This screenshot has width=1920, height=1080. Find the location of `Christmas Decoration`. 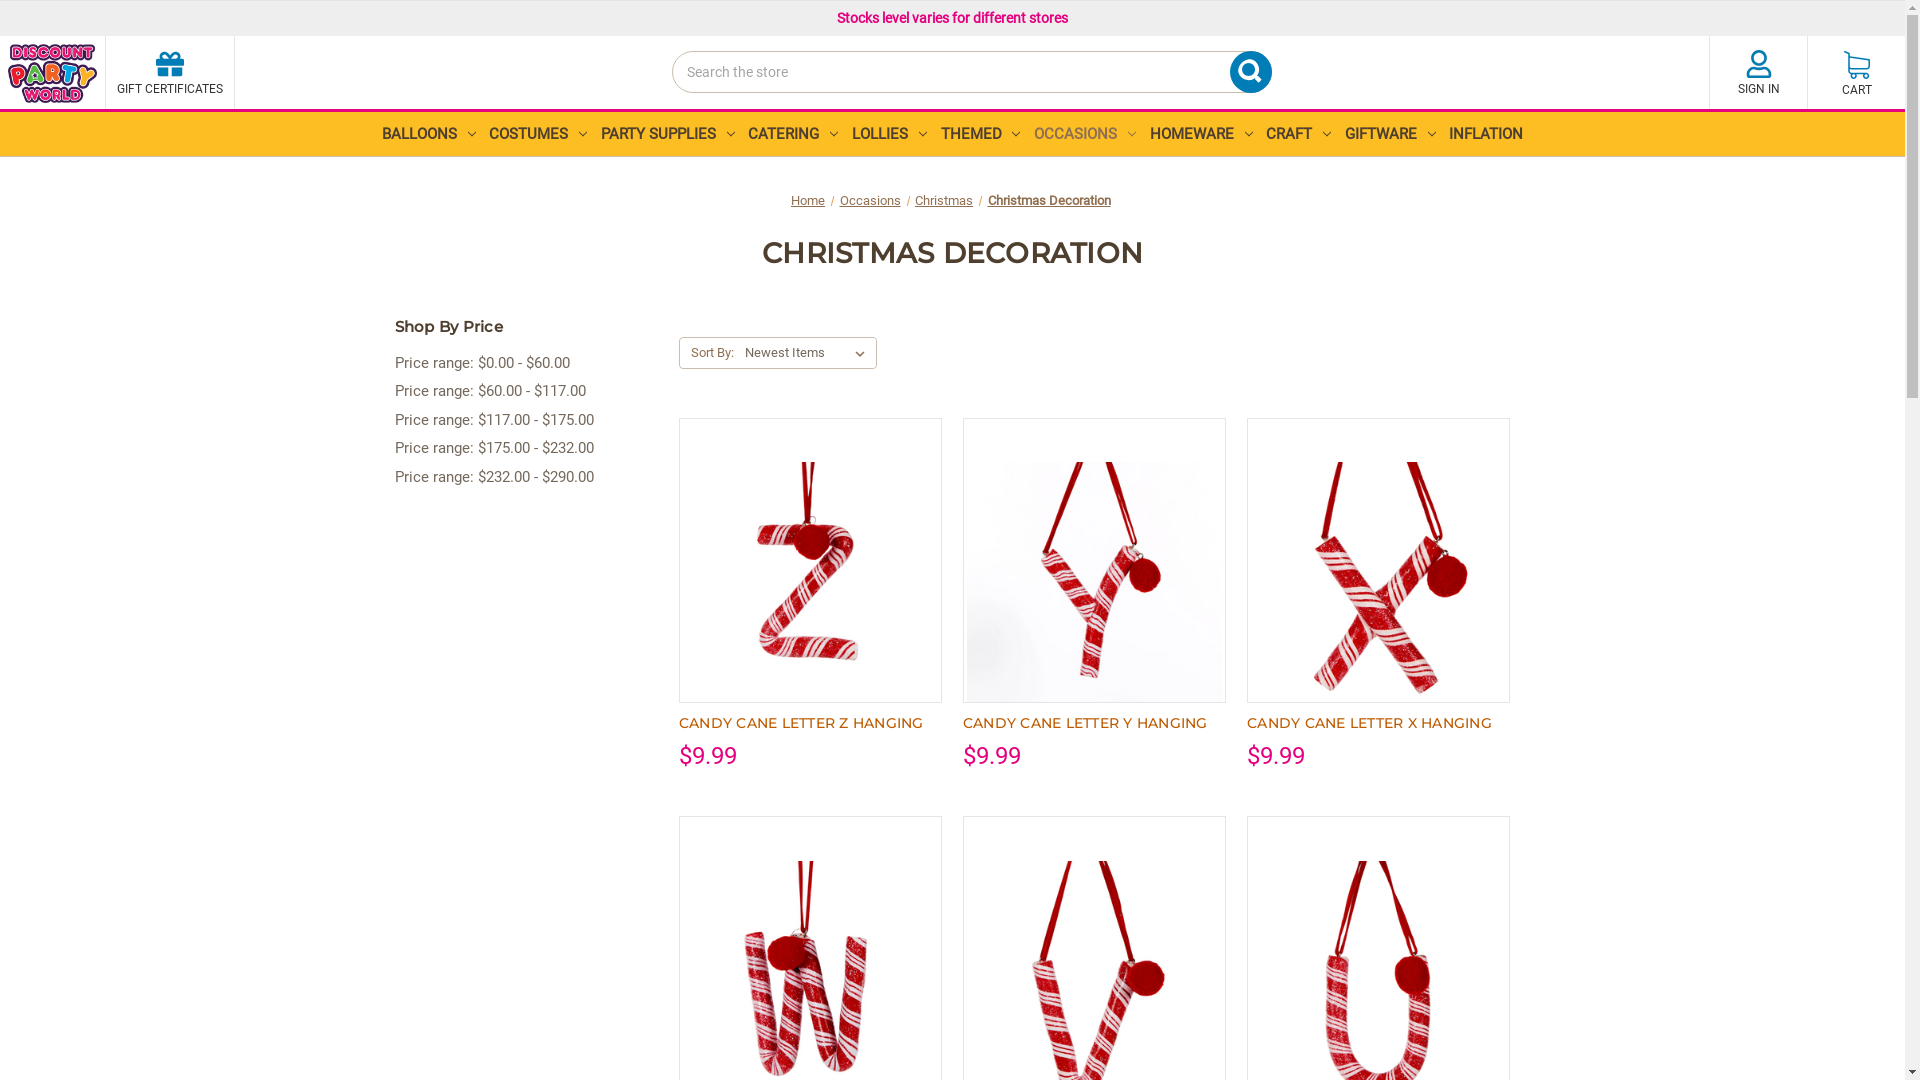

Christmas Decoration is located at coordinates (1049, 200).